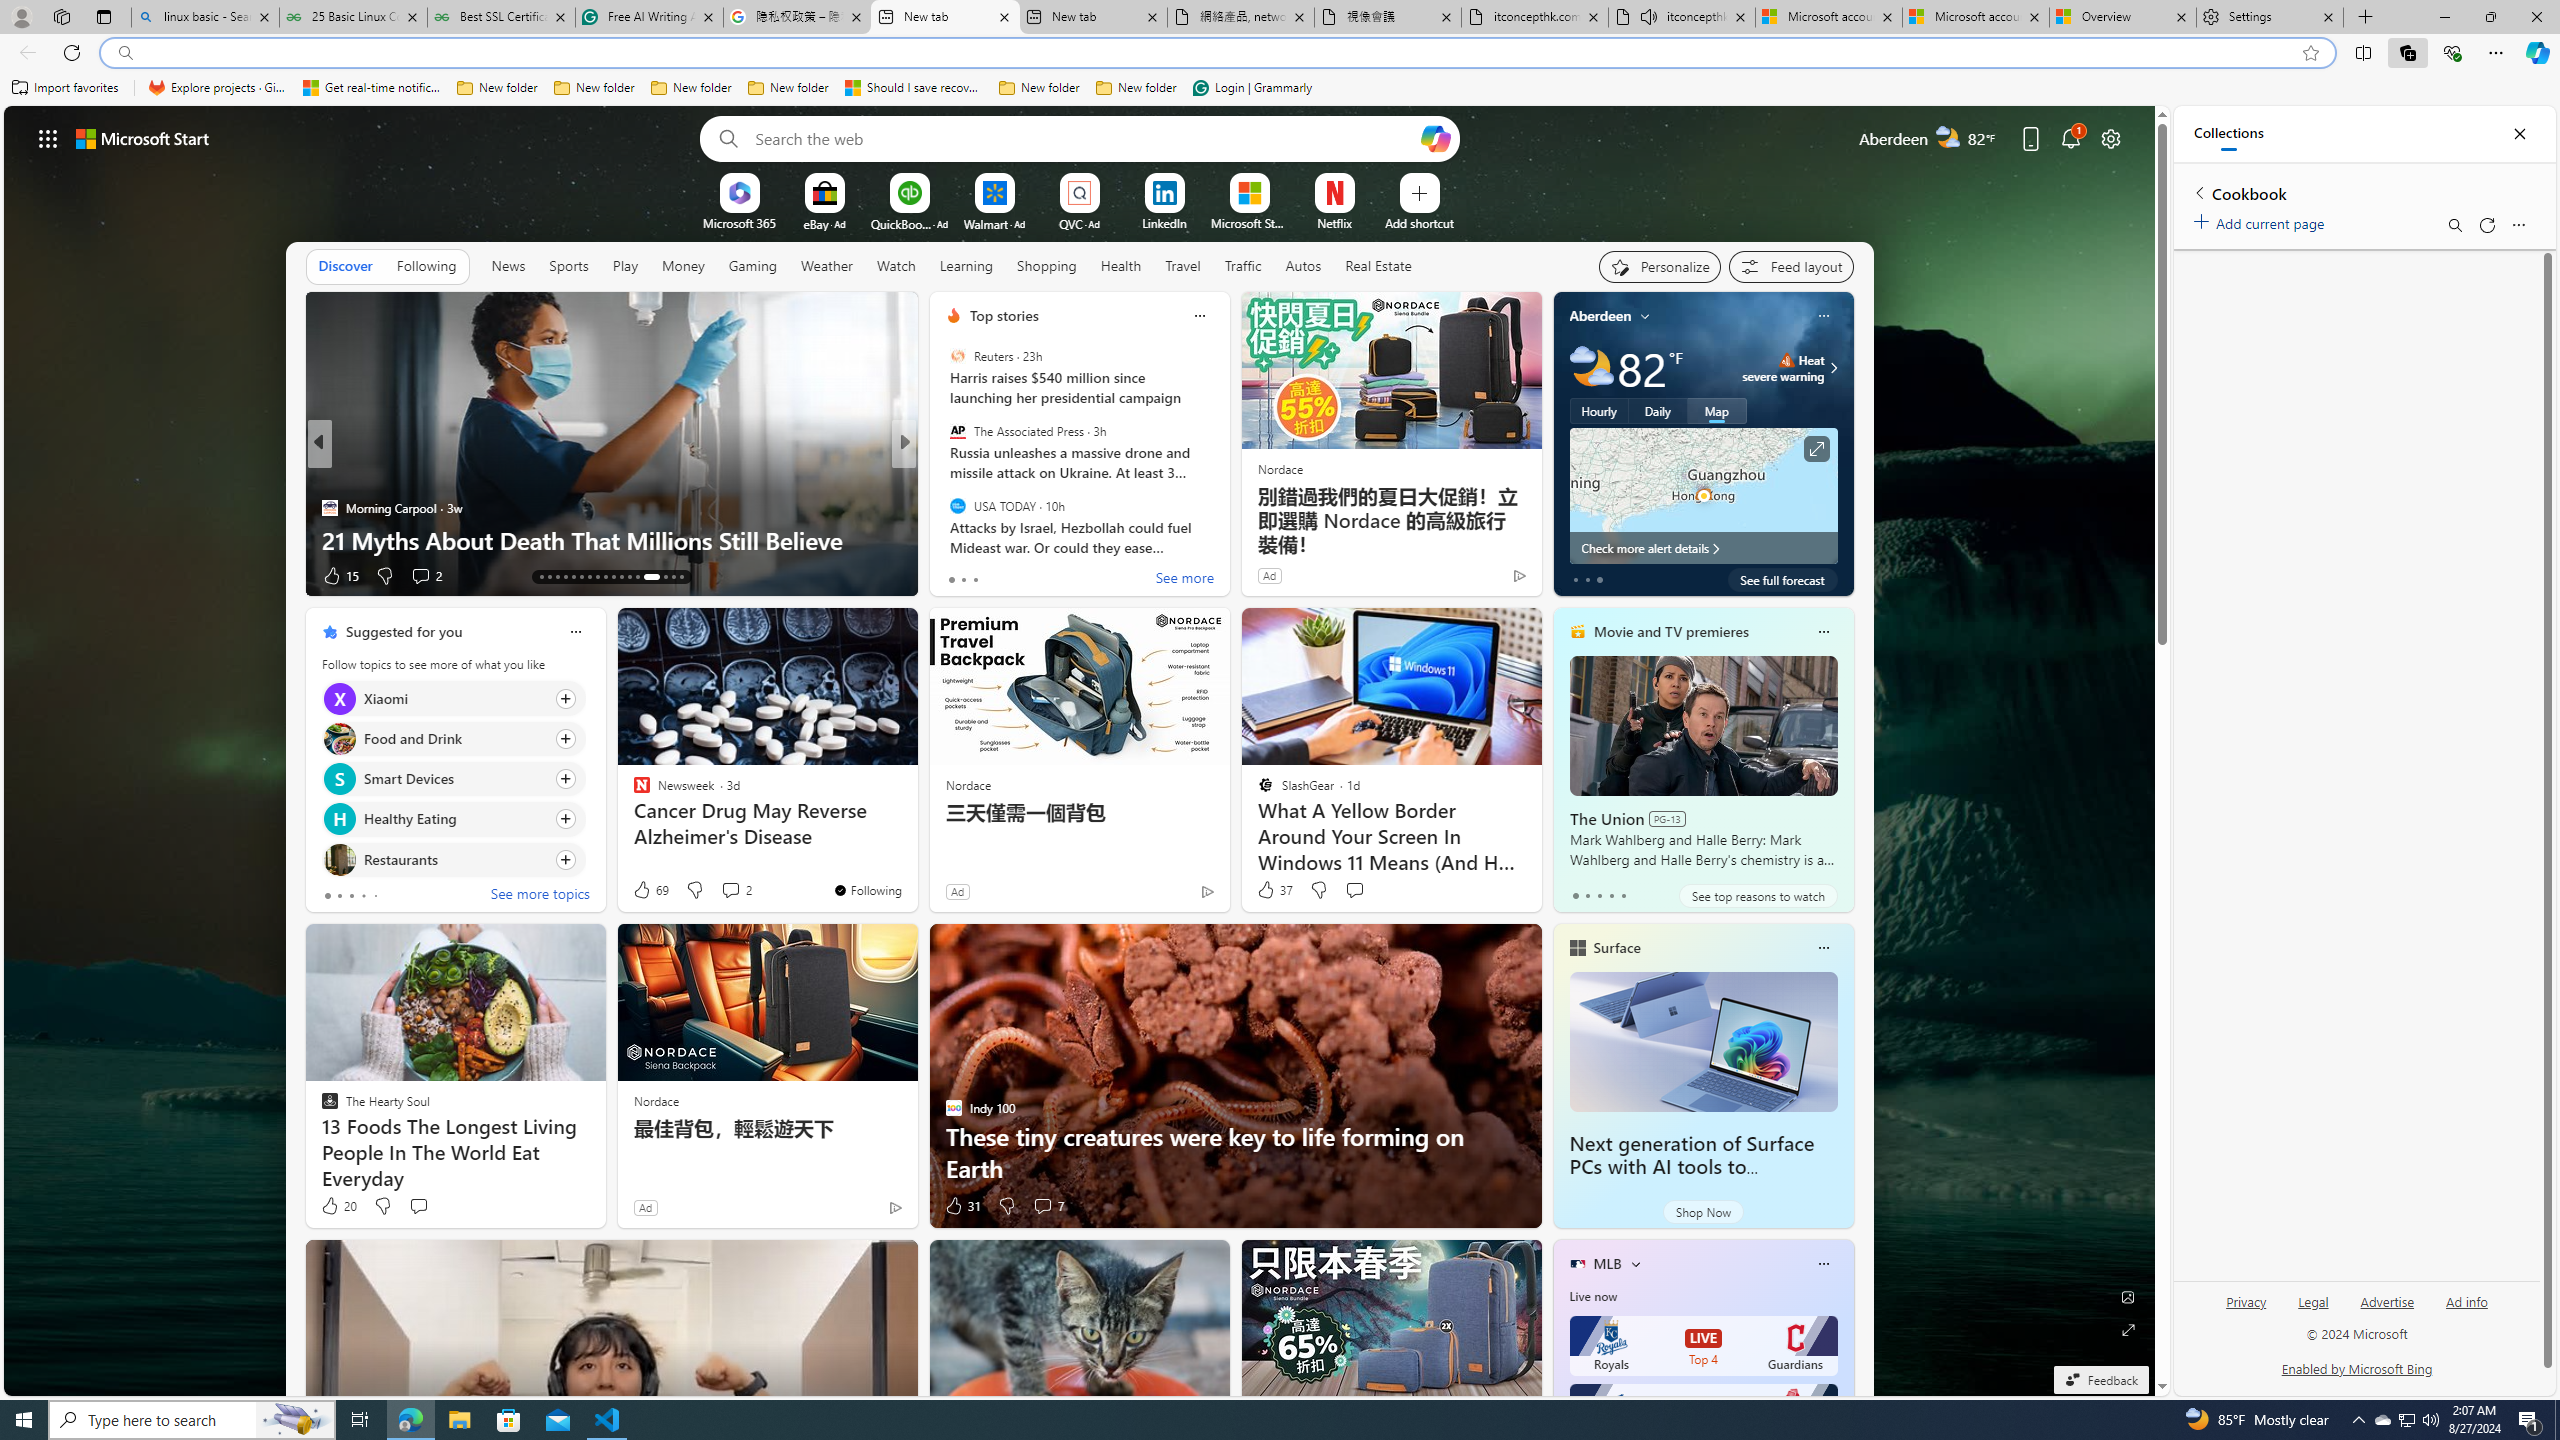 This screenshot has height=1440, width=2560. I want to click on USA TODAY, so click(957, 505).